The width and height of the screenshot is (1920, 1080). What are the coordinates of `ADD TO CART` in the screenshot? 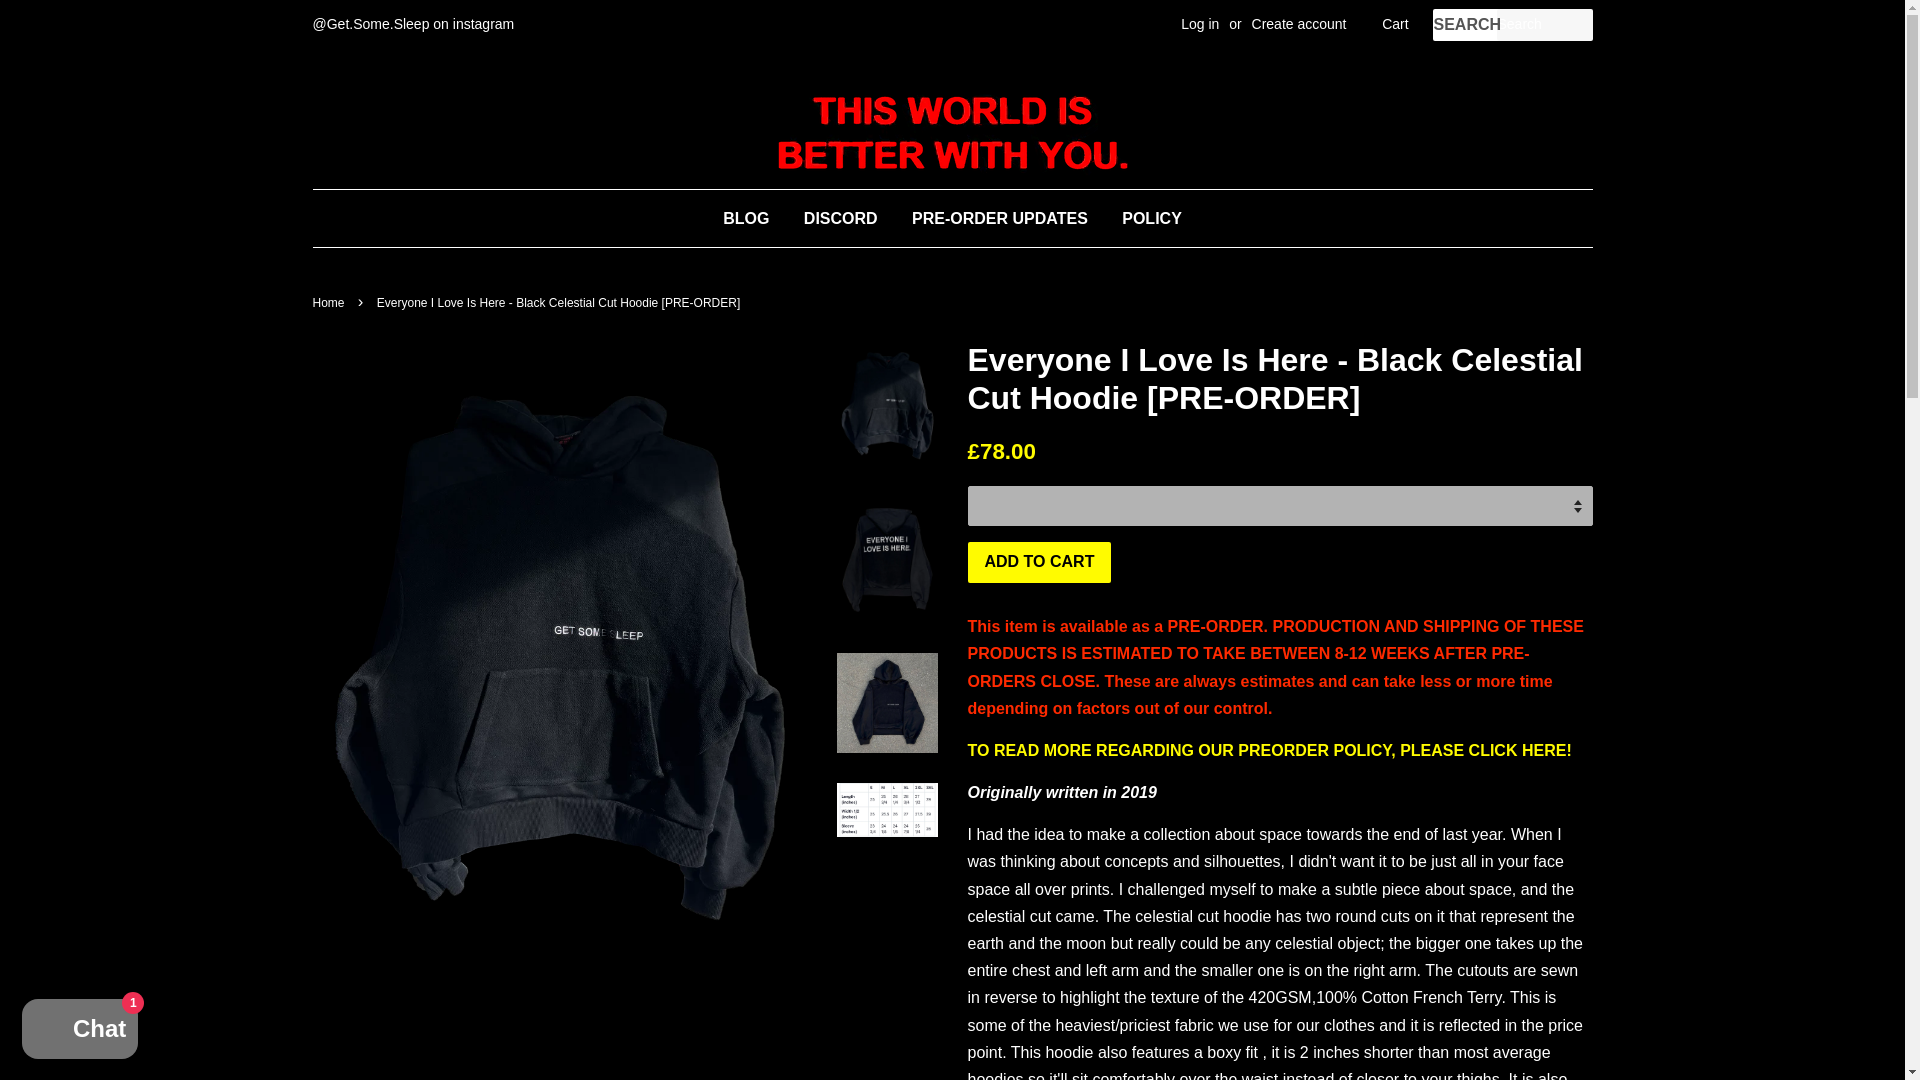 It's located at (1039, 562).